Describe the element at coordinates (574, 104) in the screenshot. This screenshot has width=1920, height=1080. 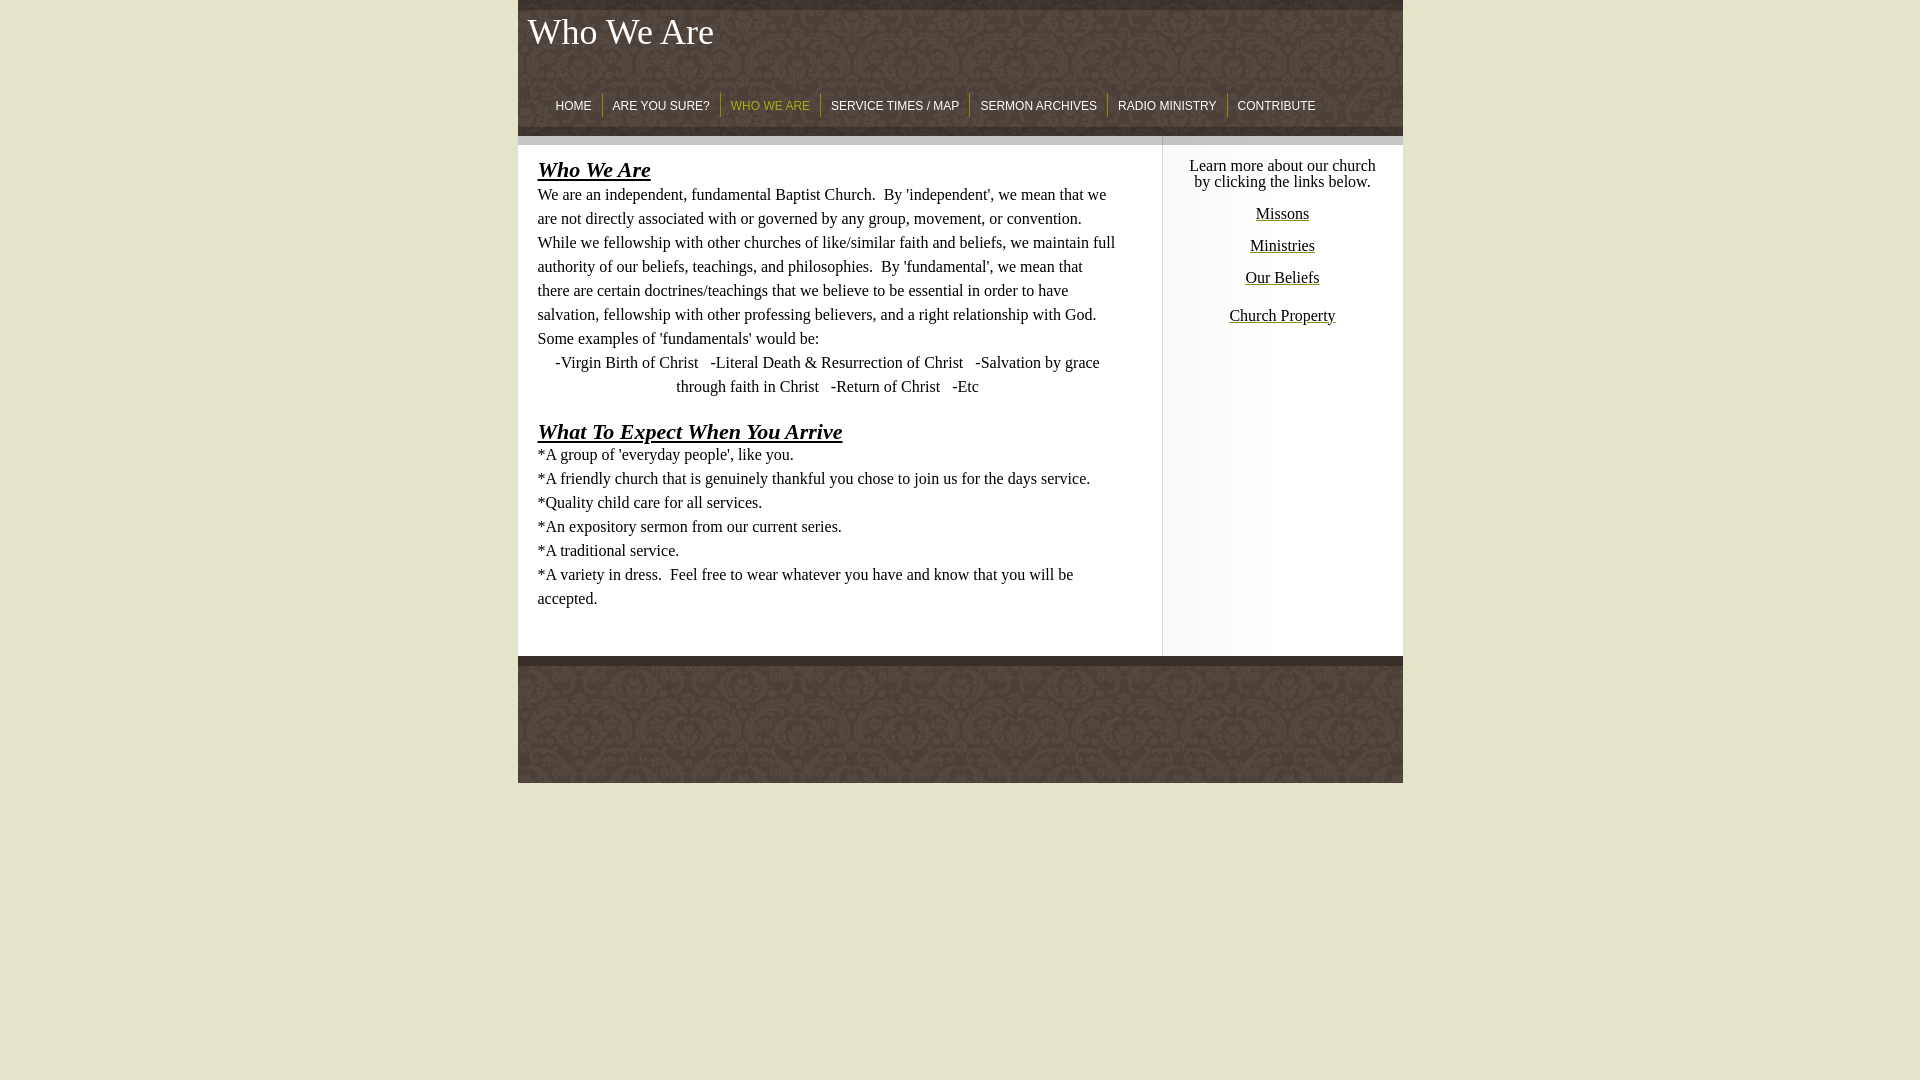
I see `Home` at that location.